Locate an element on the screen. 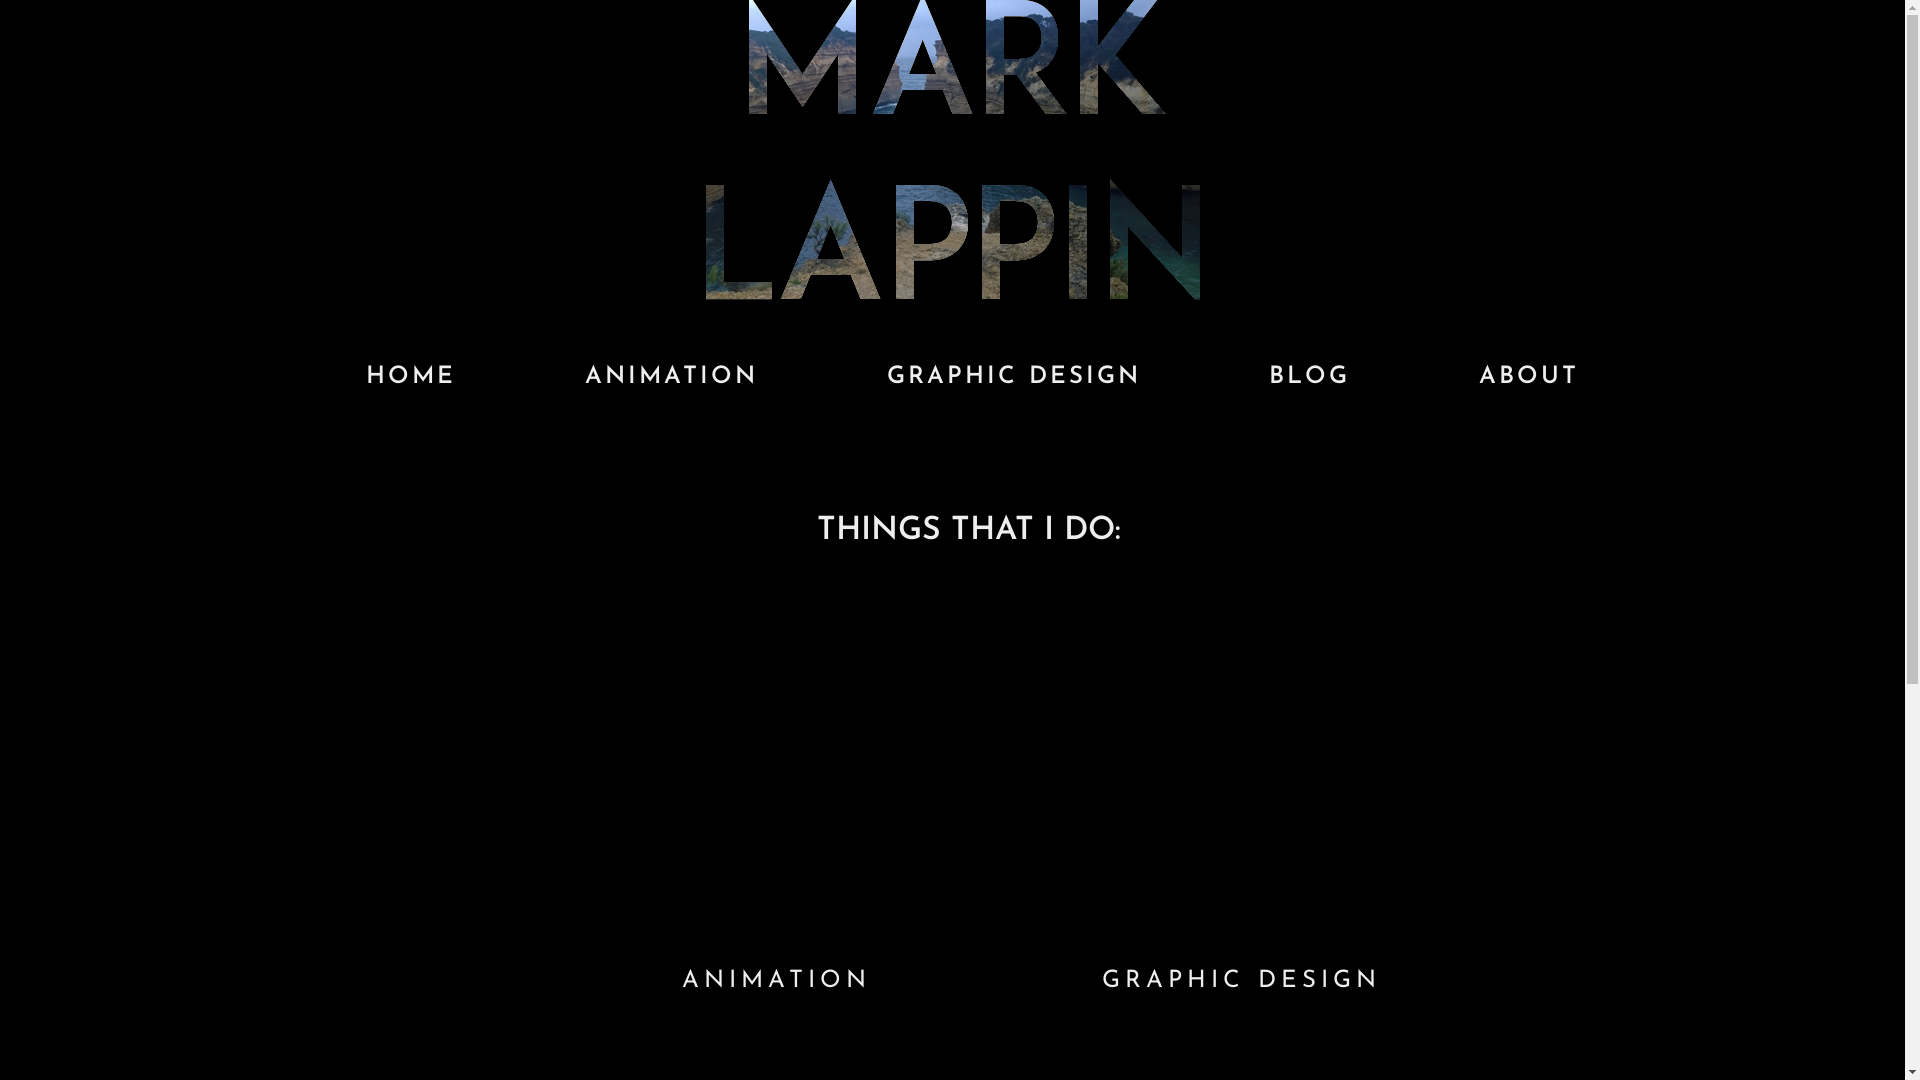 The image size is (1920, 1080). ANIMATION is located at coordinates (672, 377).